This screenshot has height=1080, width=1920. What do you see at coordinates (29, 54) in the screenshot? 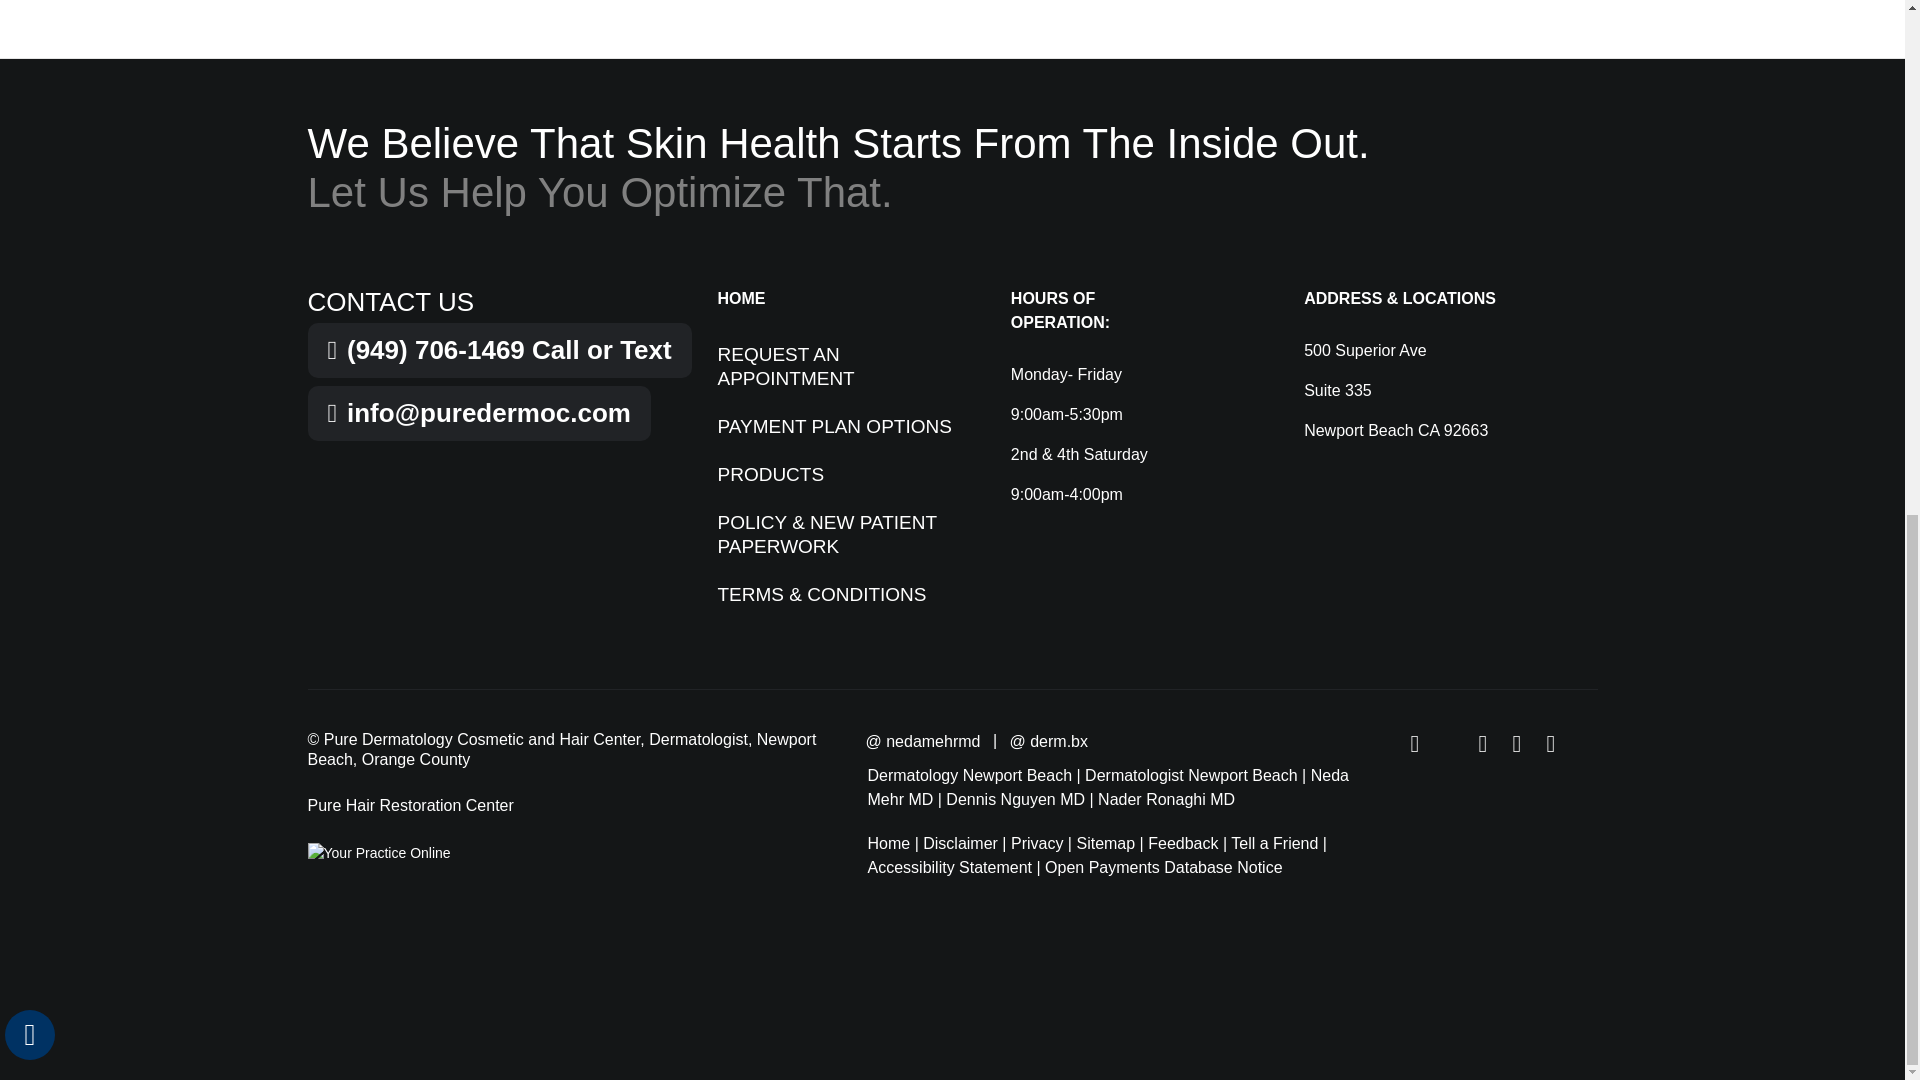
I see `Hide` at bounding box center [29, 54].